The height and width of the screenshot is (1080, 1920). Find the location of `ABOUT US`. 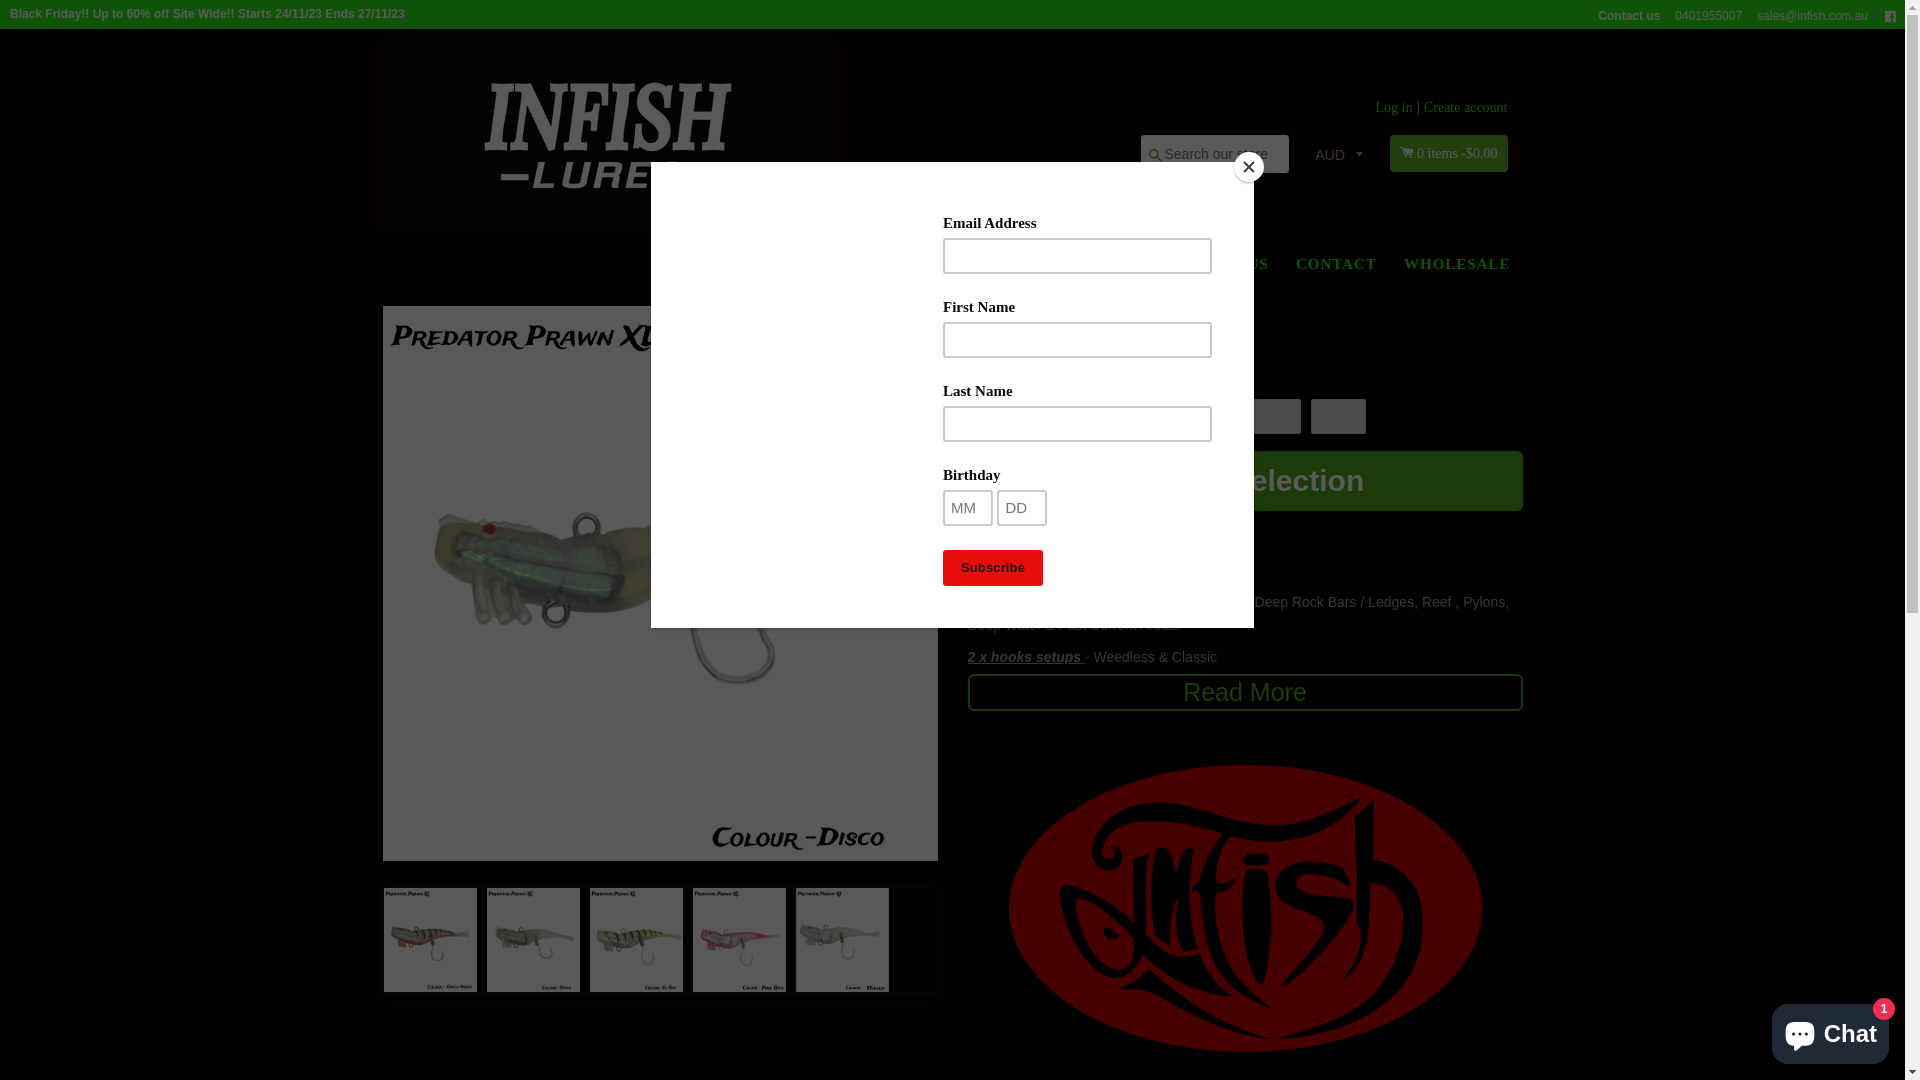

ABOUT US is located at coordinates (1227, 264).